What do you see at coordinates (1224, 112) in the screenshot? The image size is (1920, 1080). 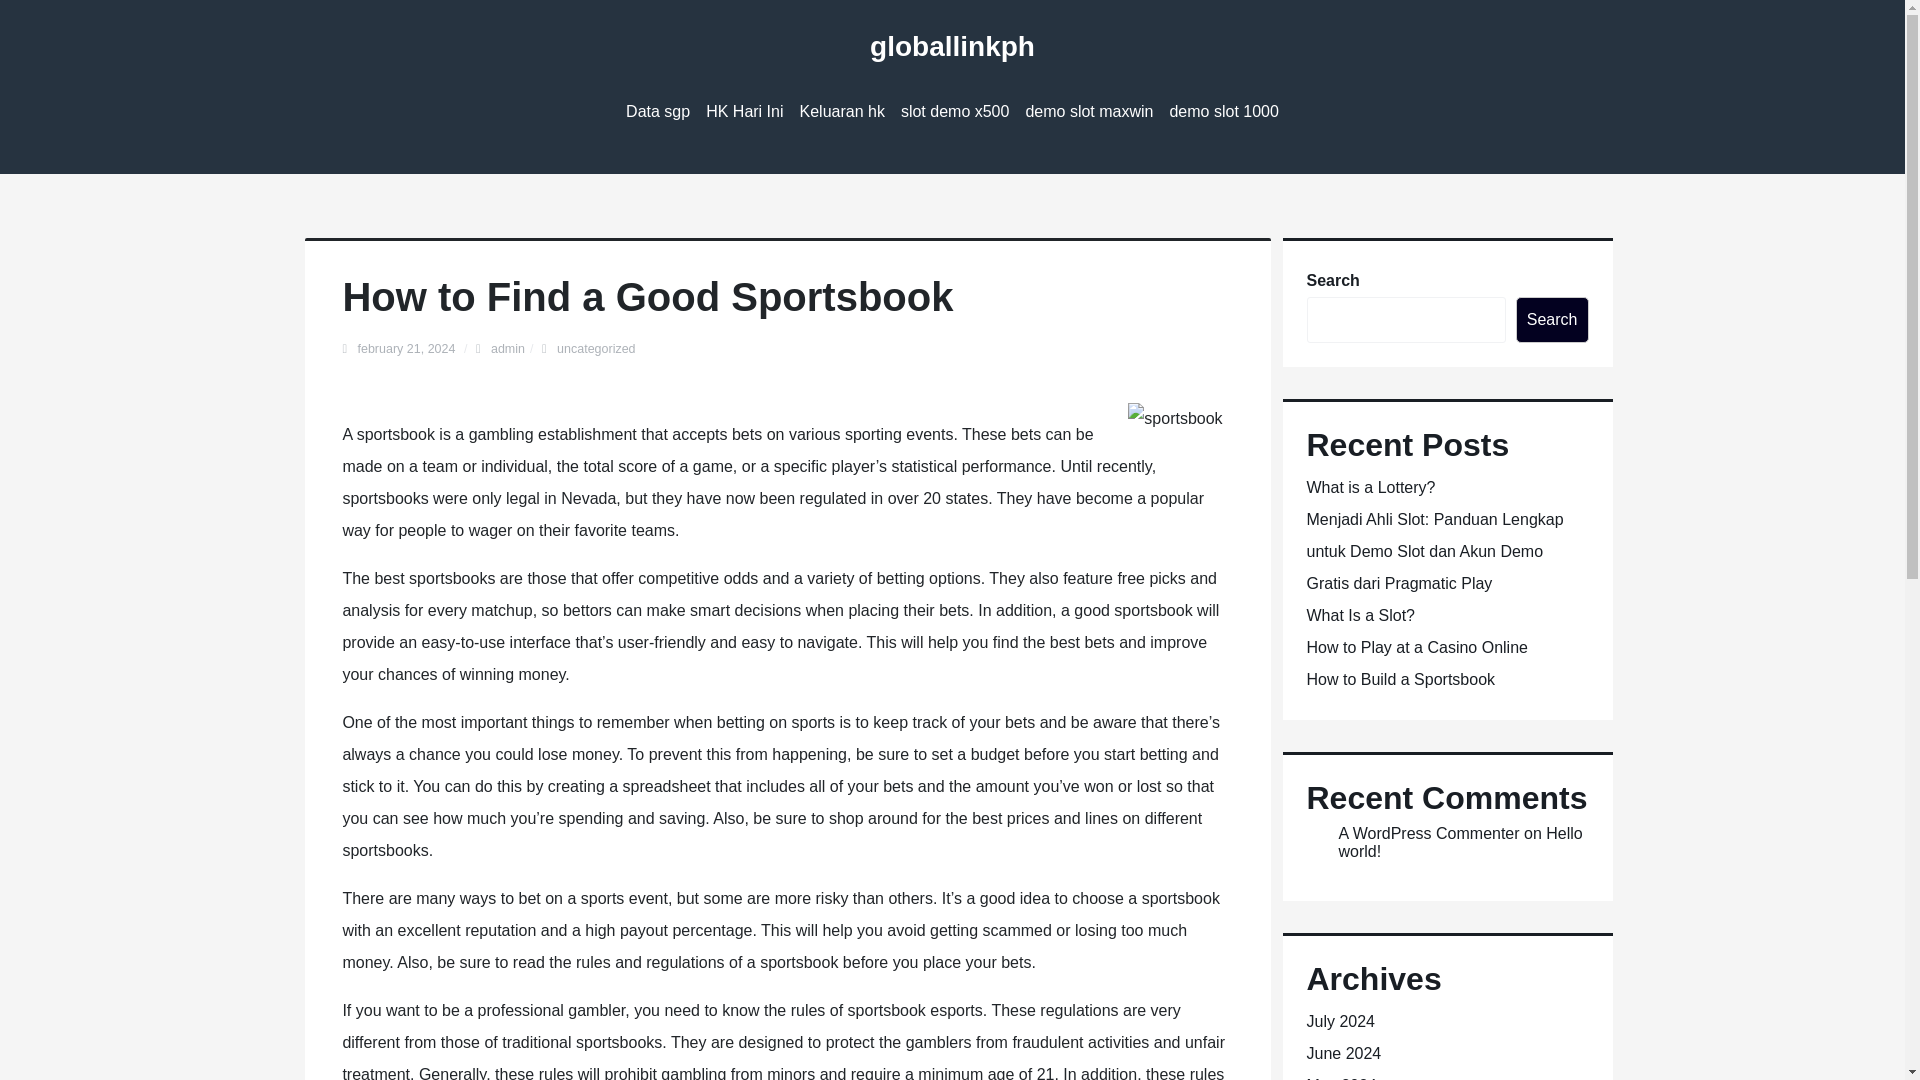 I see `demo slot 1000` at bounding box center [1224, 112].